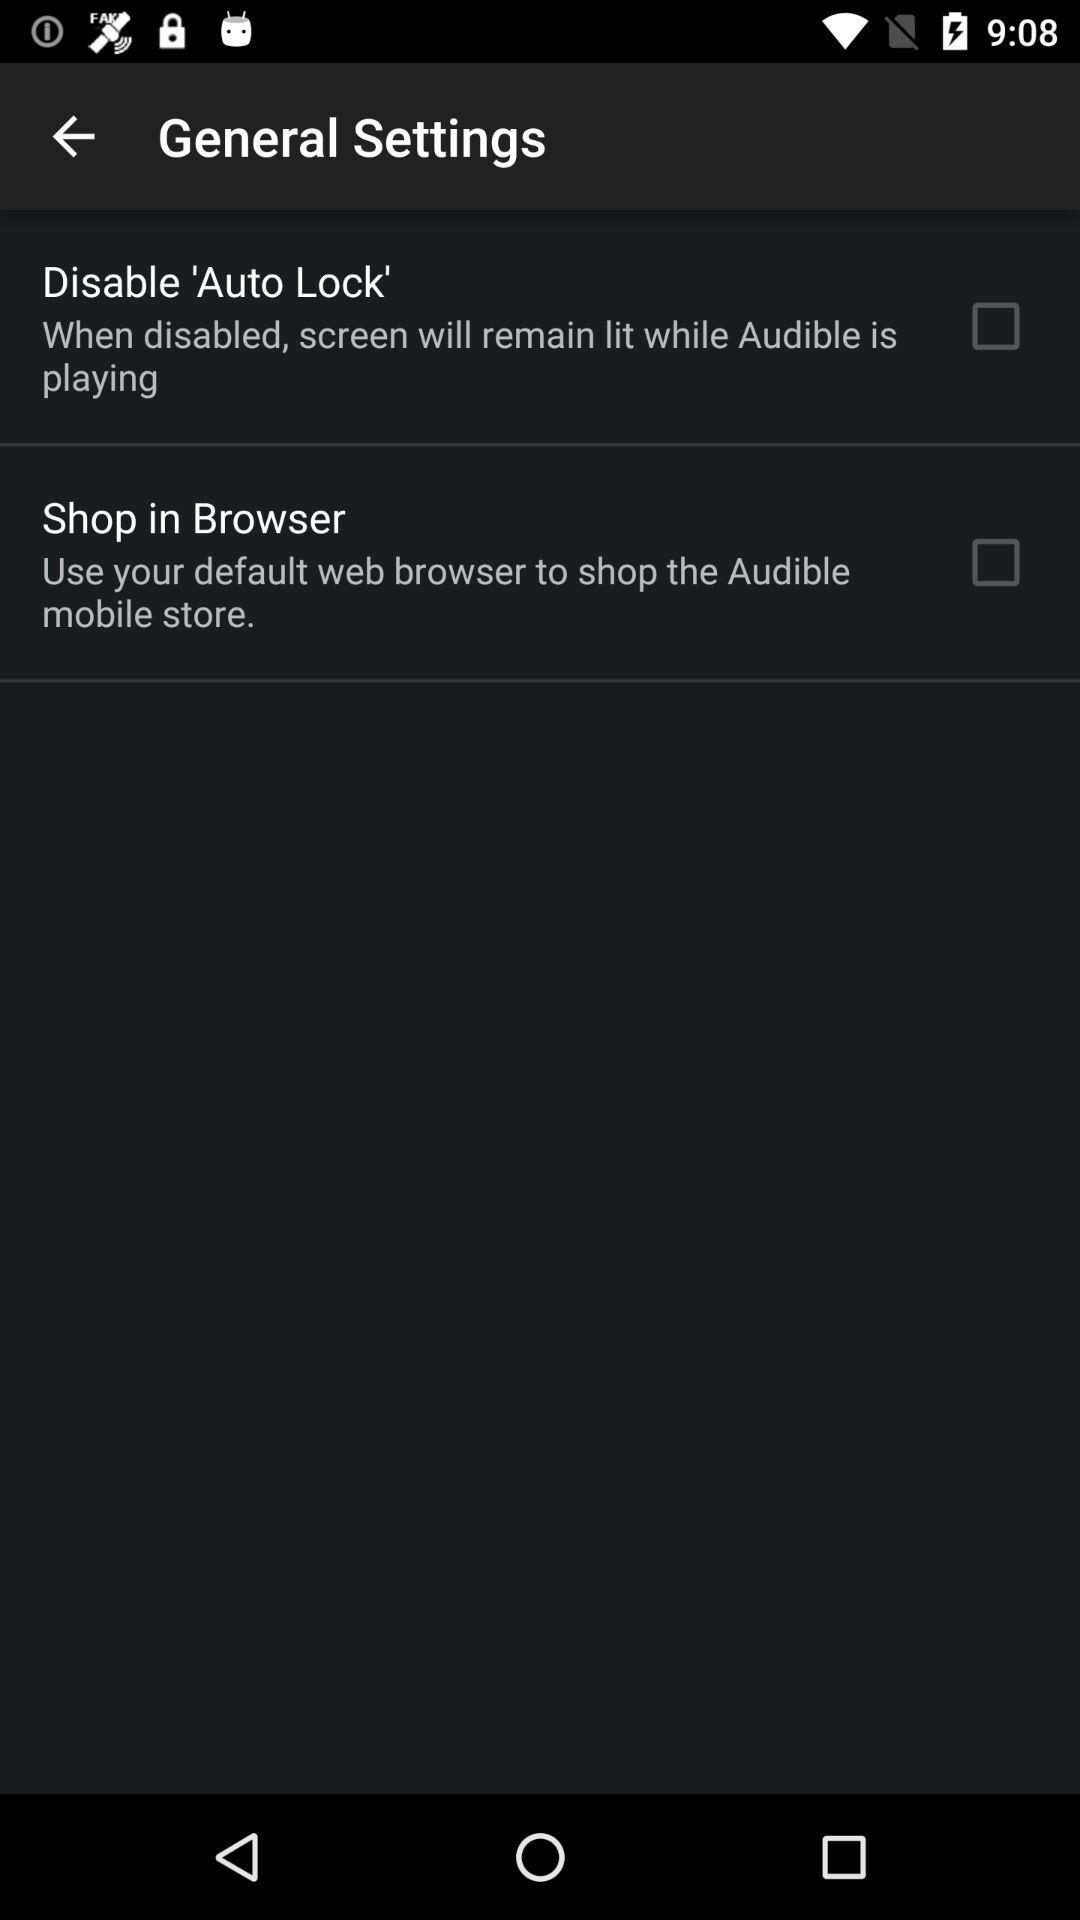 The width and height of the screenshot is (1080, 1920). I want to click on flip until the use your default, so click(477, 591).